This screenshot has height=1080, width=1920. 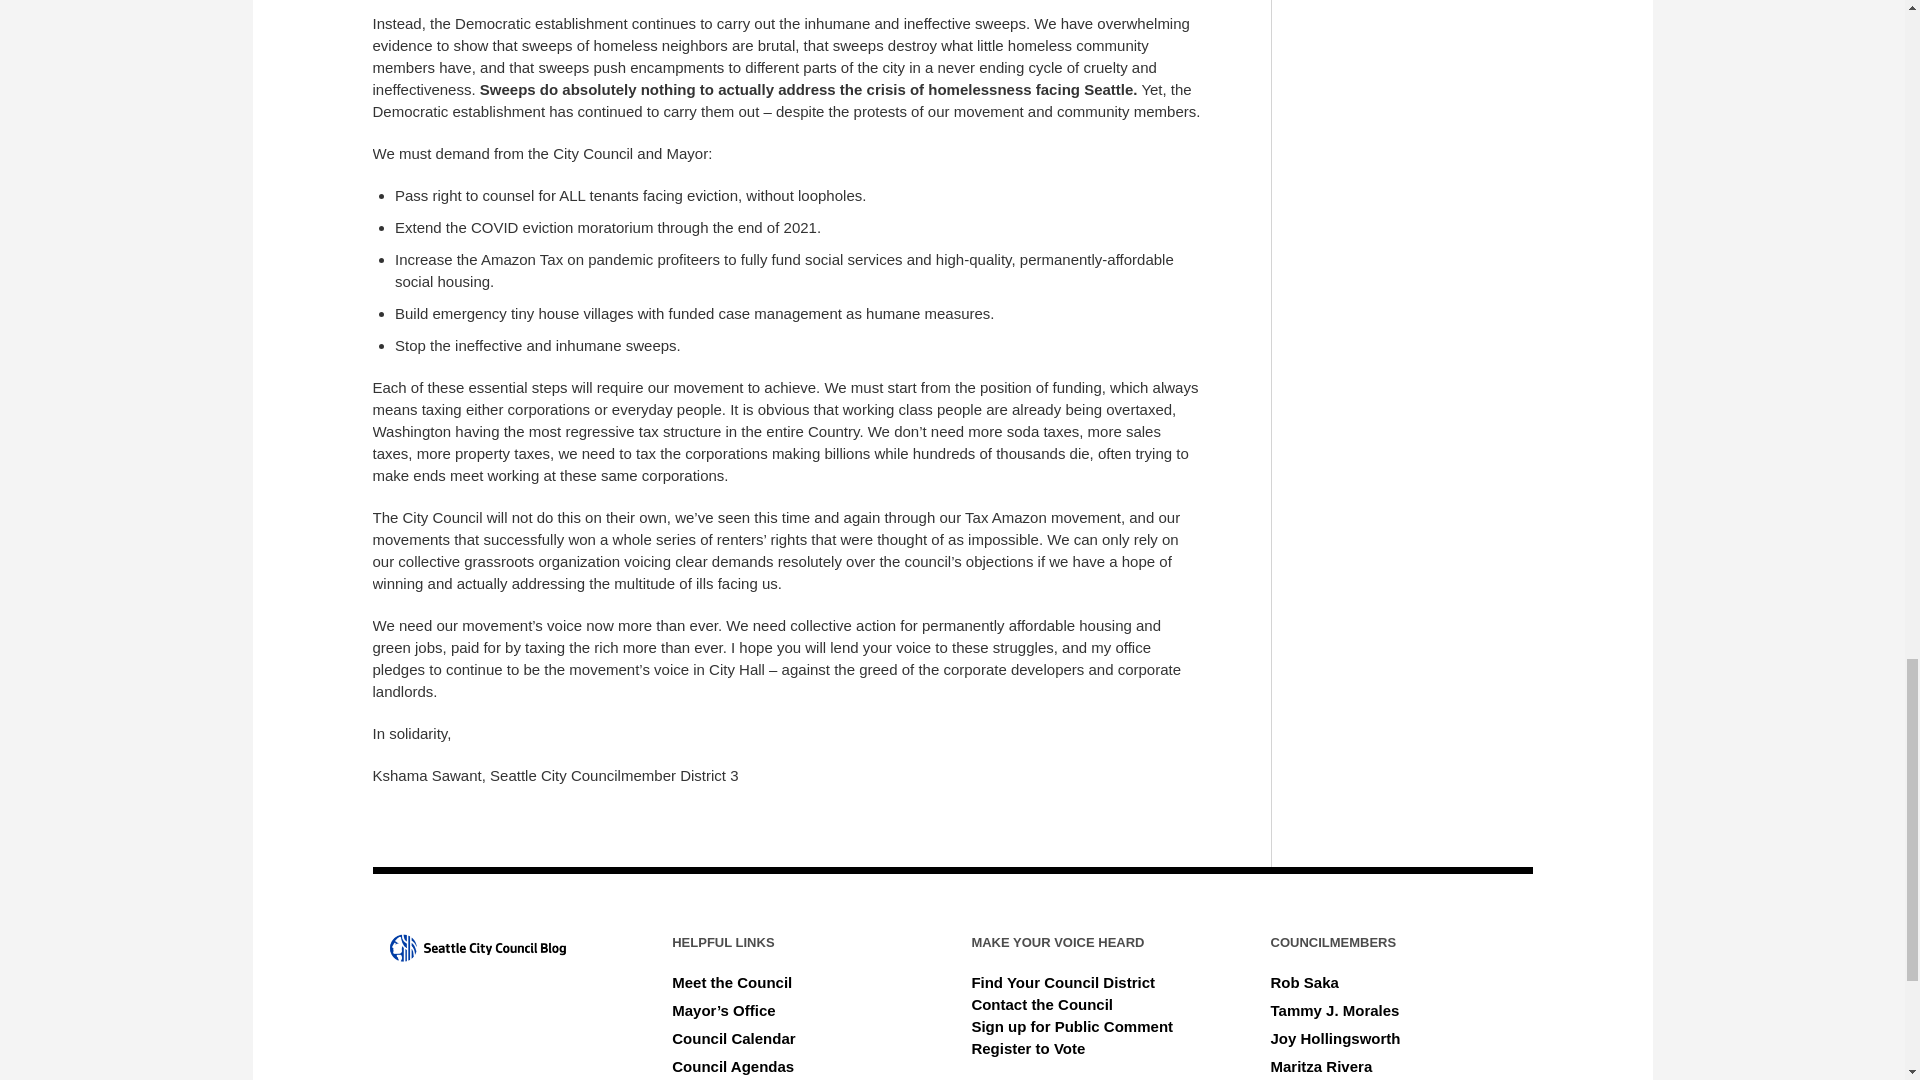 What do you see at coordinates (1072, 1026) in the screenshot?
I see `Sign up for Public Comment` at bounding box center [1072, 1026].